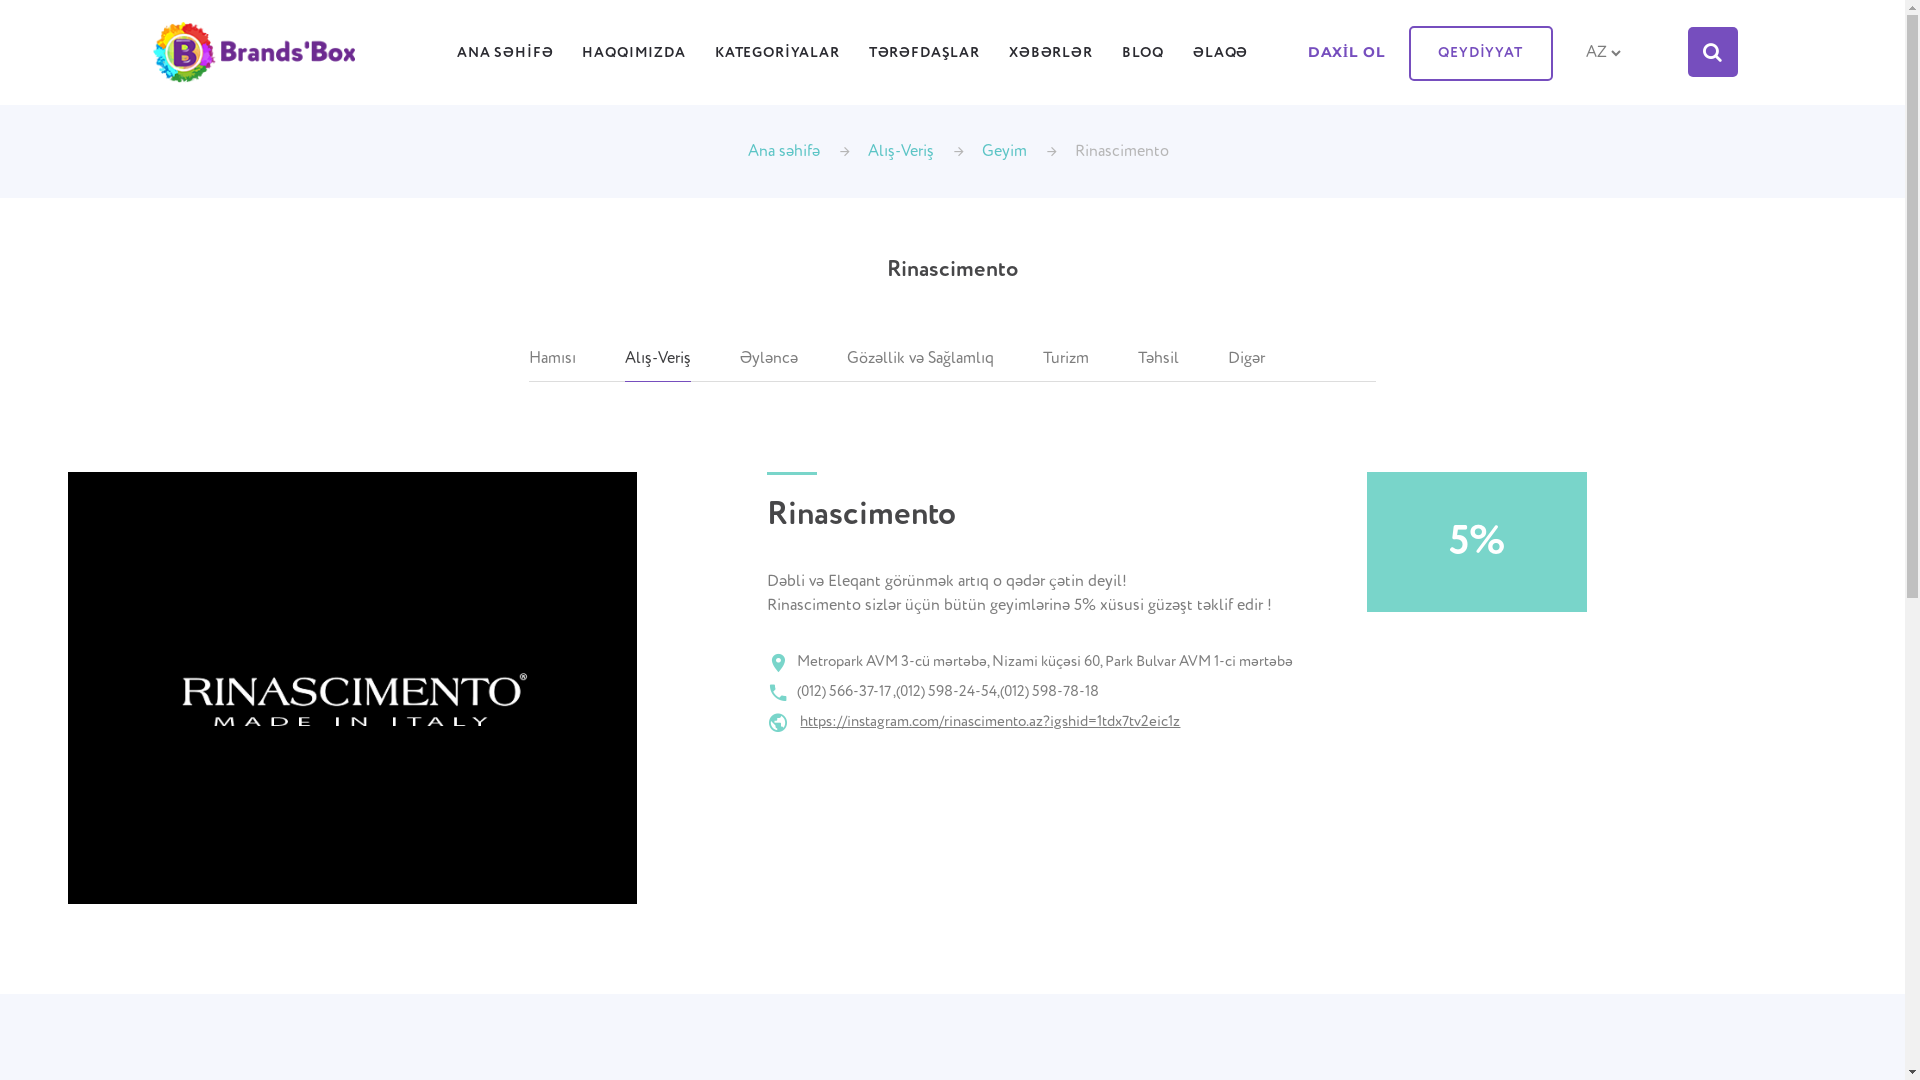 The width and height of the screenshot is (1920, 1080). What do you see at coordinates (1143, 58) in the screenshot?
I see `BLOQ` at bounding box center [1143, 58].